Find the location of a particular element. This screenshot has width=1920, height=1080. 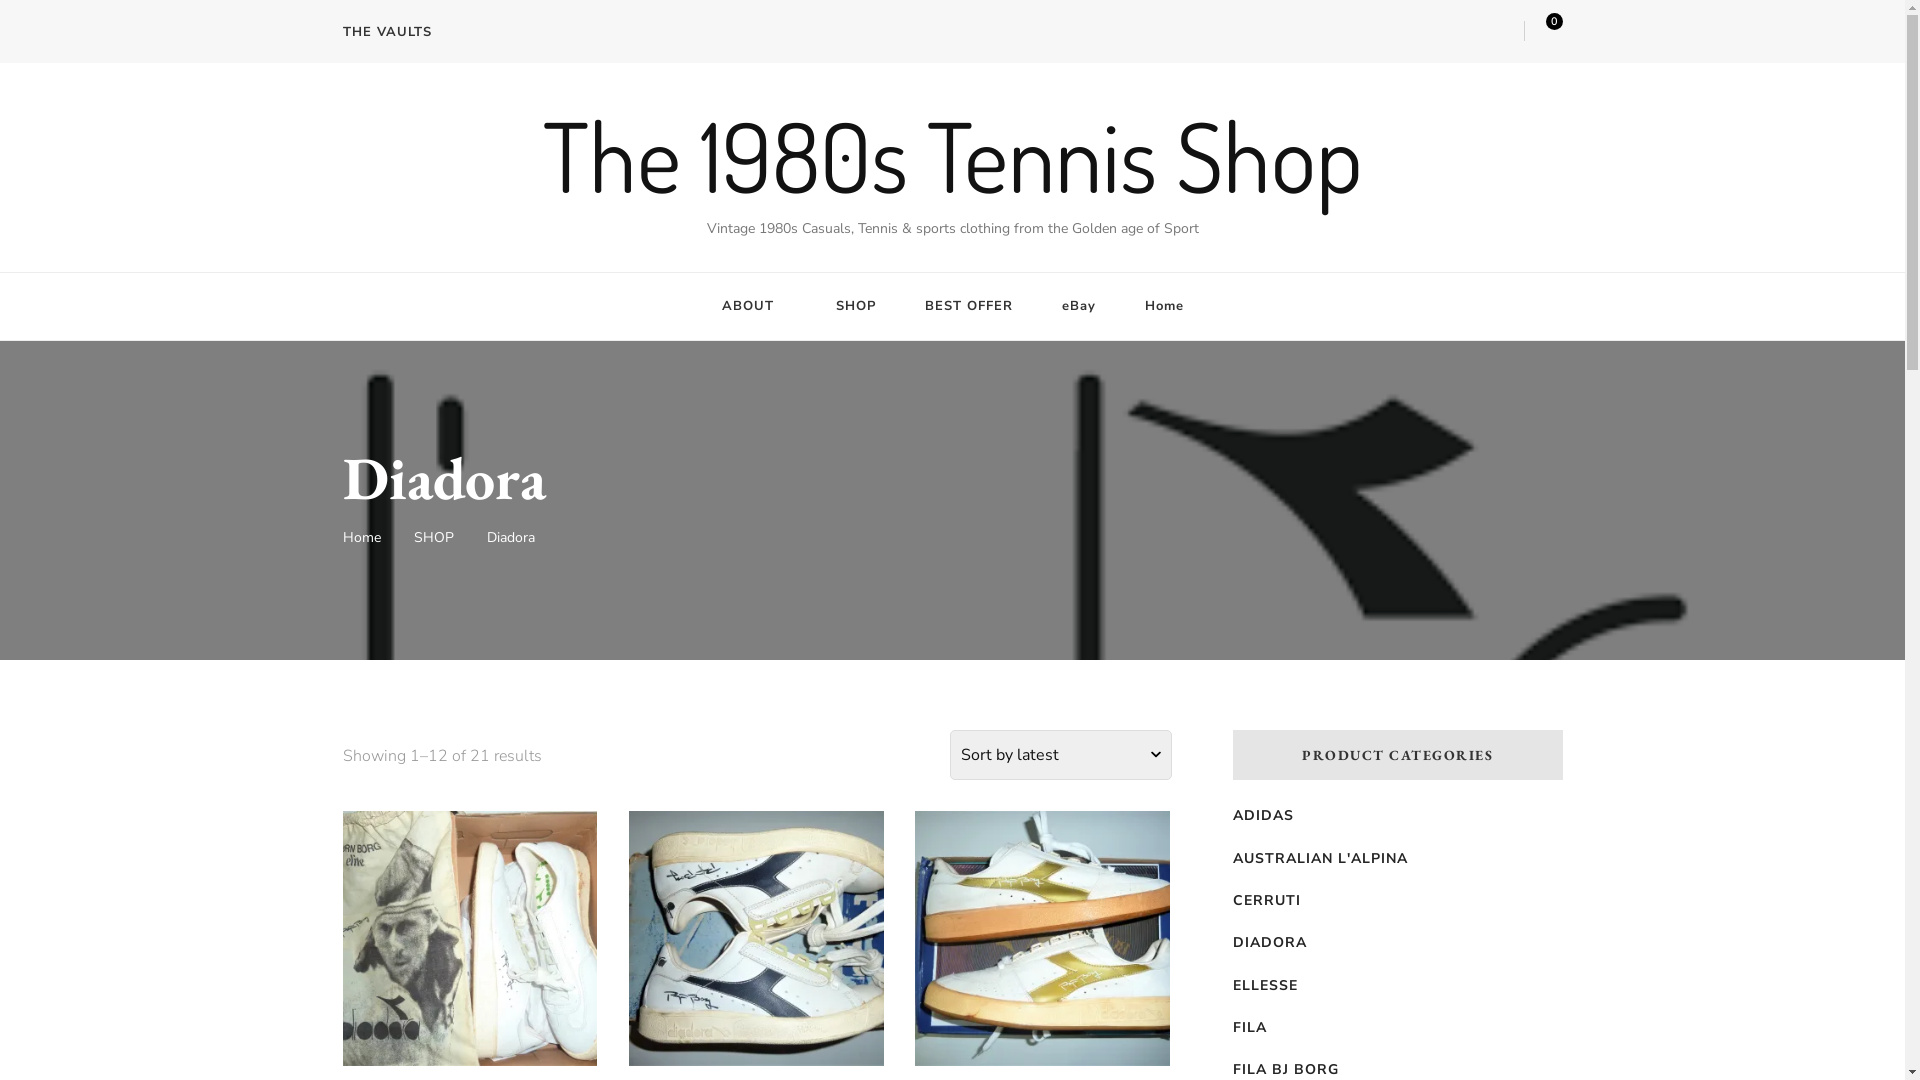

CERRUTI is located at coordinates (1266, 901).